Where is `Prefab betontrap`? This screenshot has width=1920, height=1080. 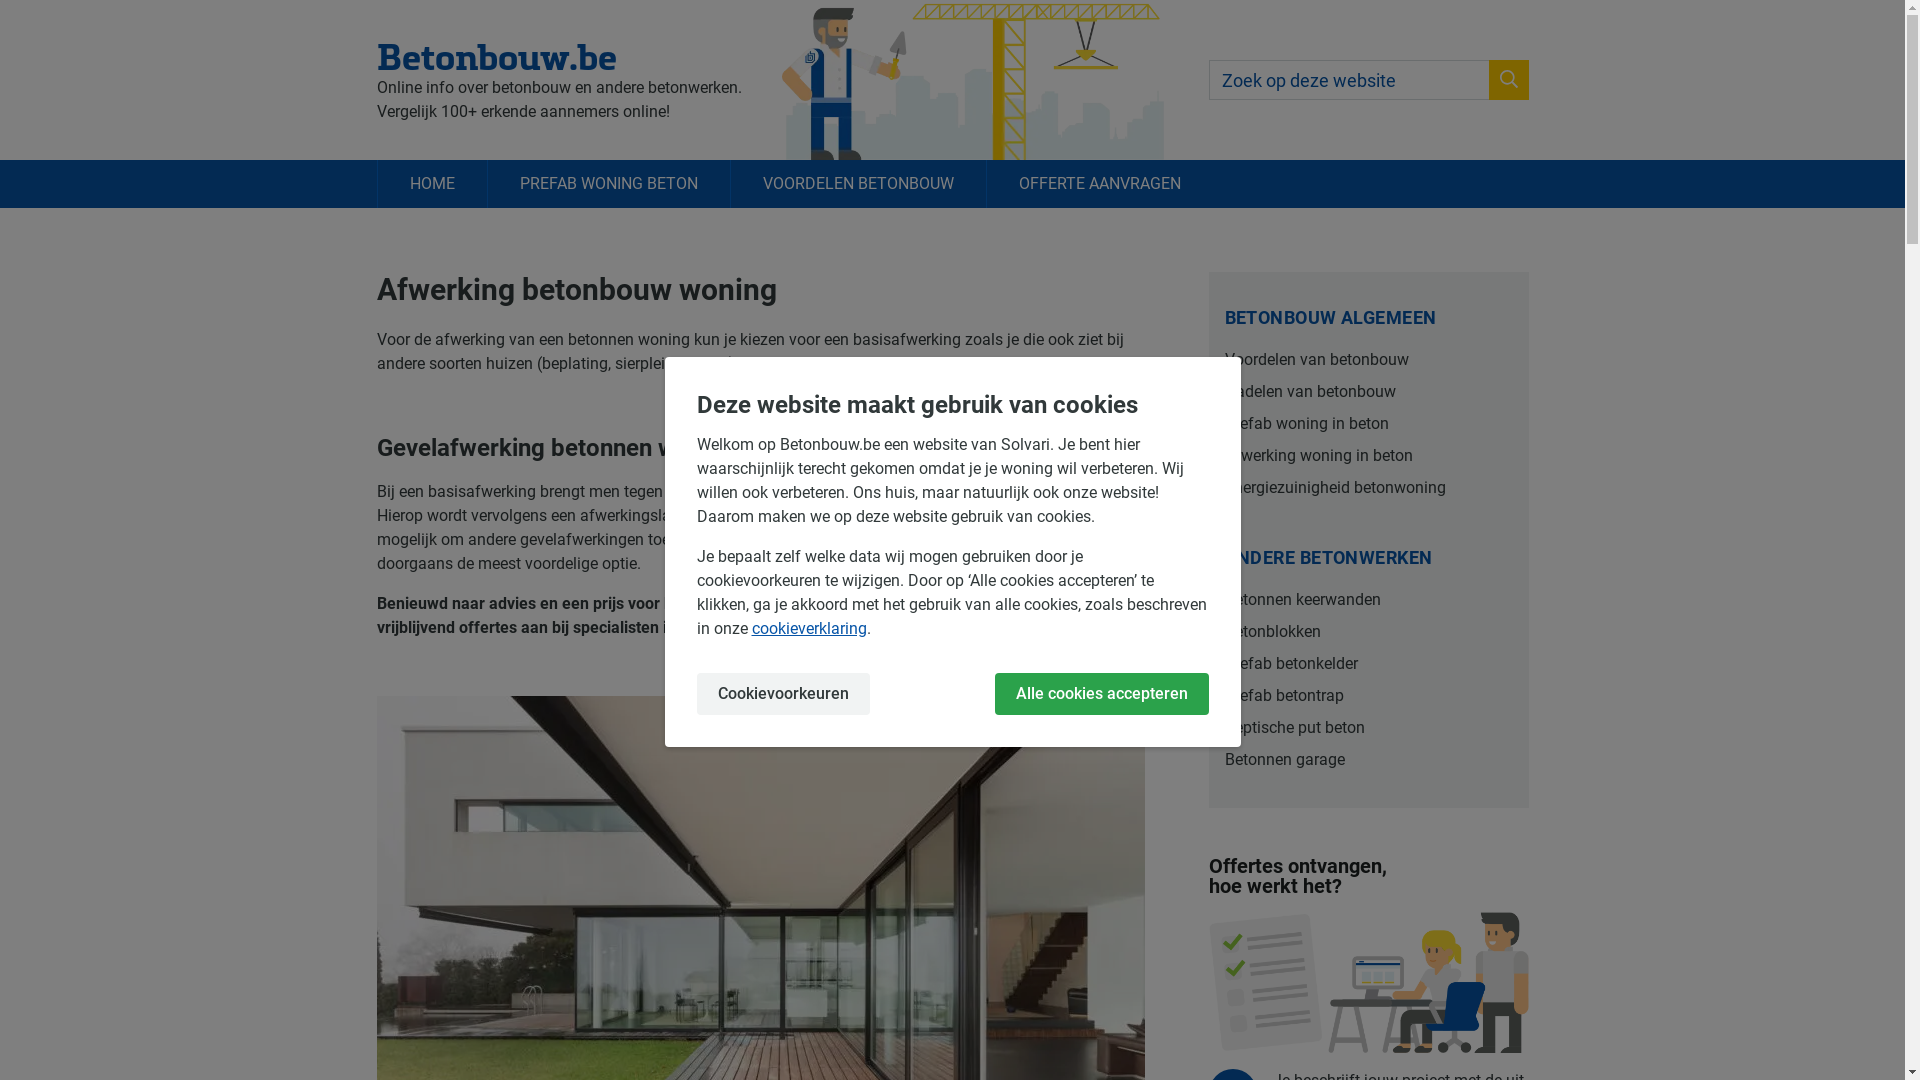
Prefab betontrap is located at coordinates (1368, 696).